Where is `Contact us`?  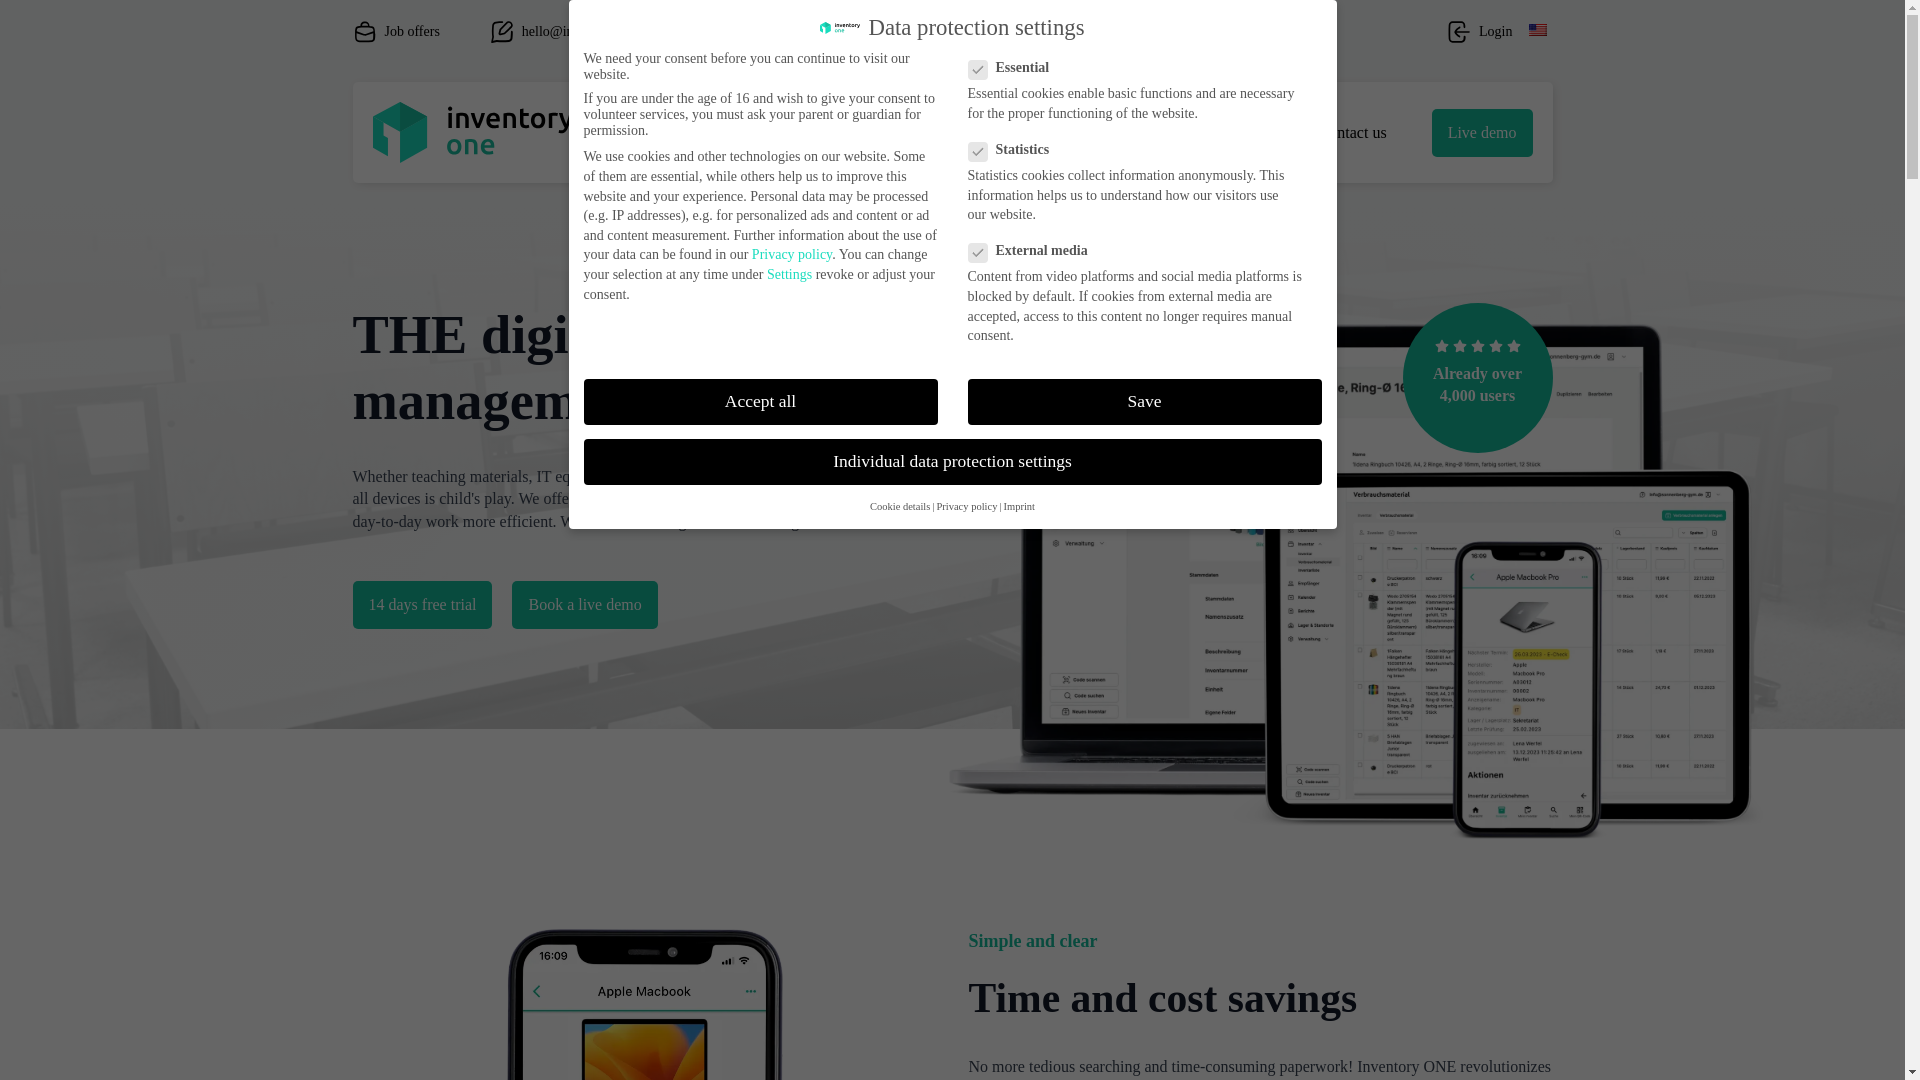 Contact us is located at coordinates (1352, 132).